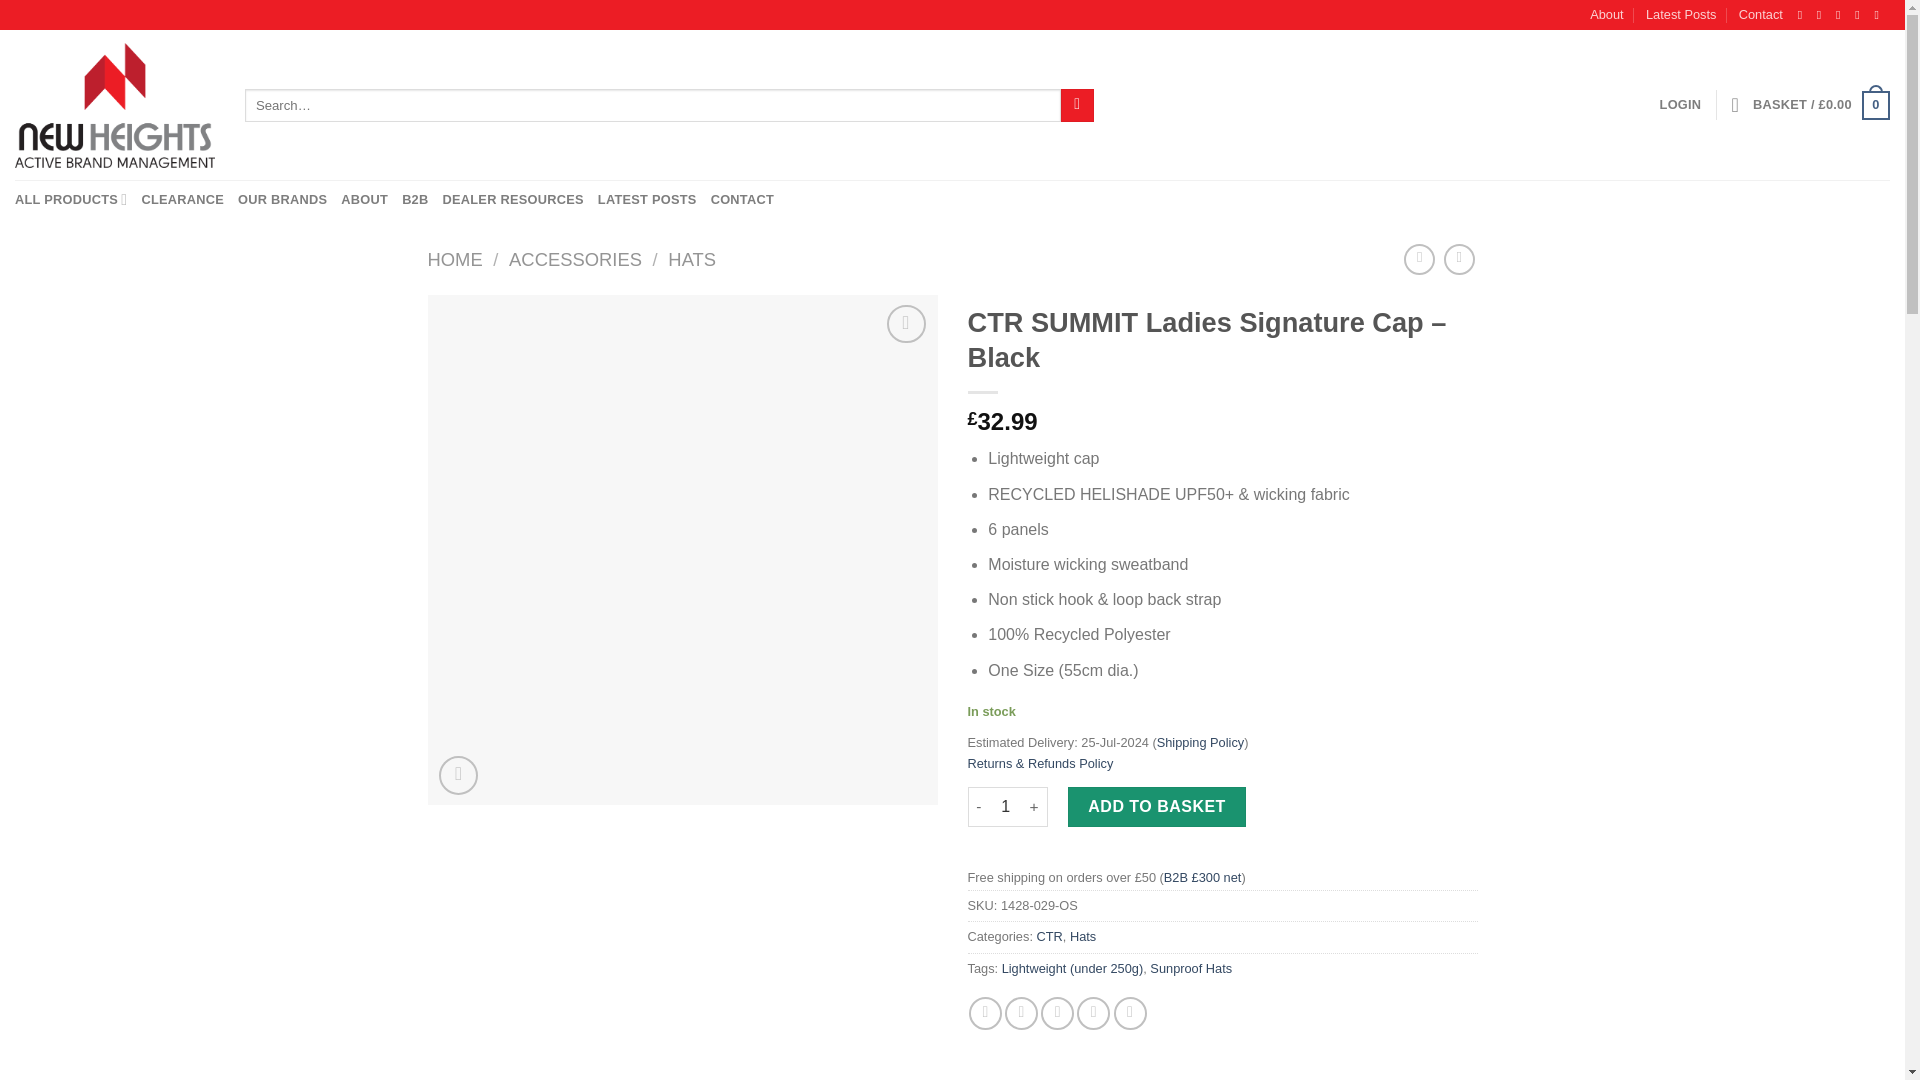 This screenshot has width=1920, height=1080. I want to click on LOGIN, so click(1680, 105).